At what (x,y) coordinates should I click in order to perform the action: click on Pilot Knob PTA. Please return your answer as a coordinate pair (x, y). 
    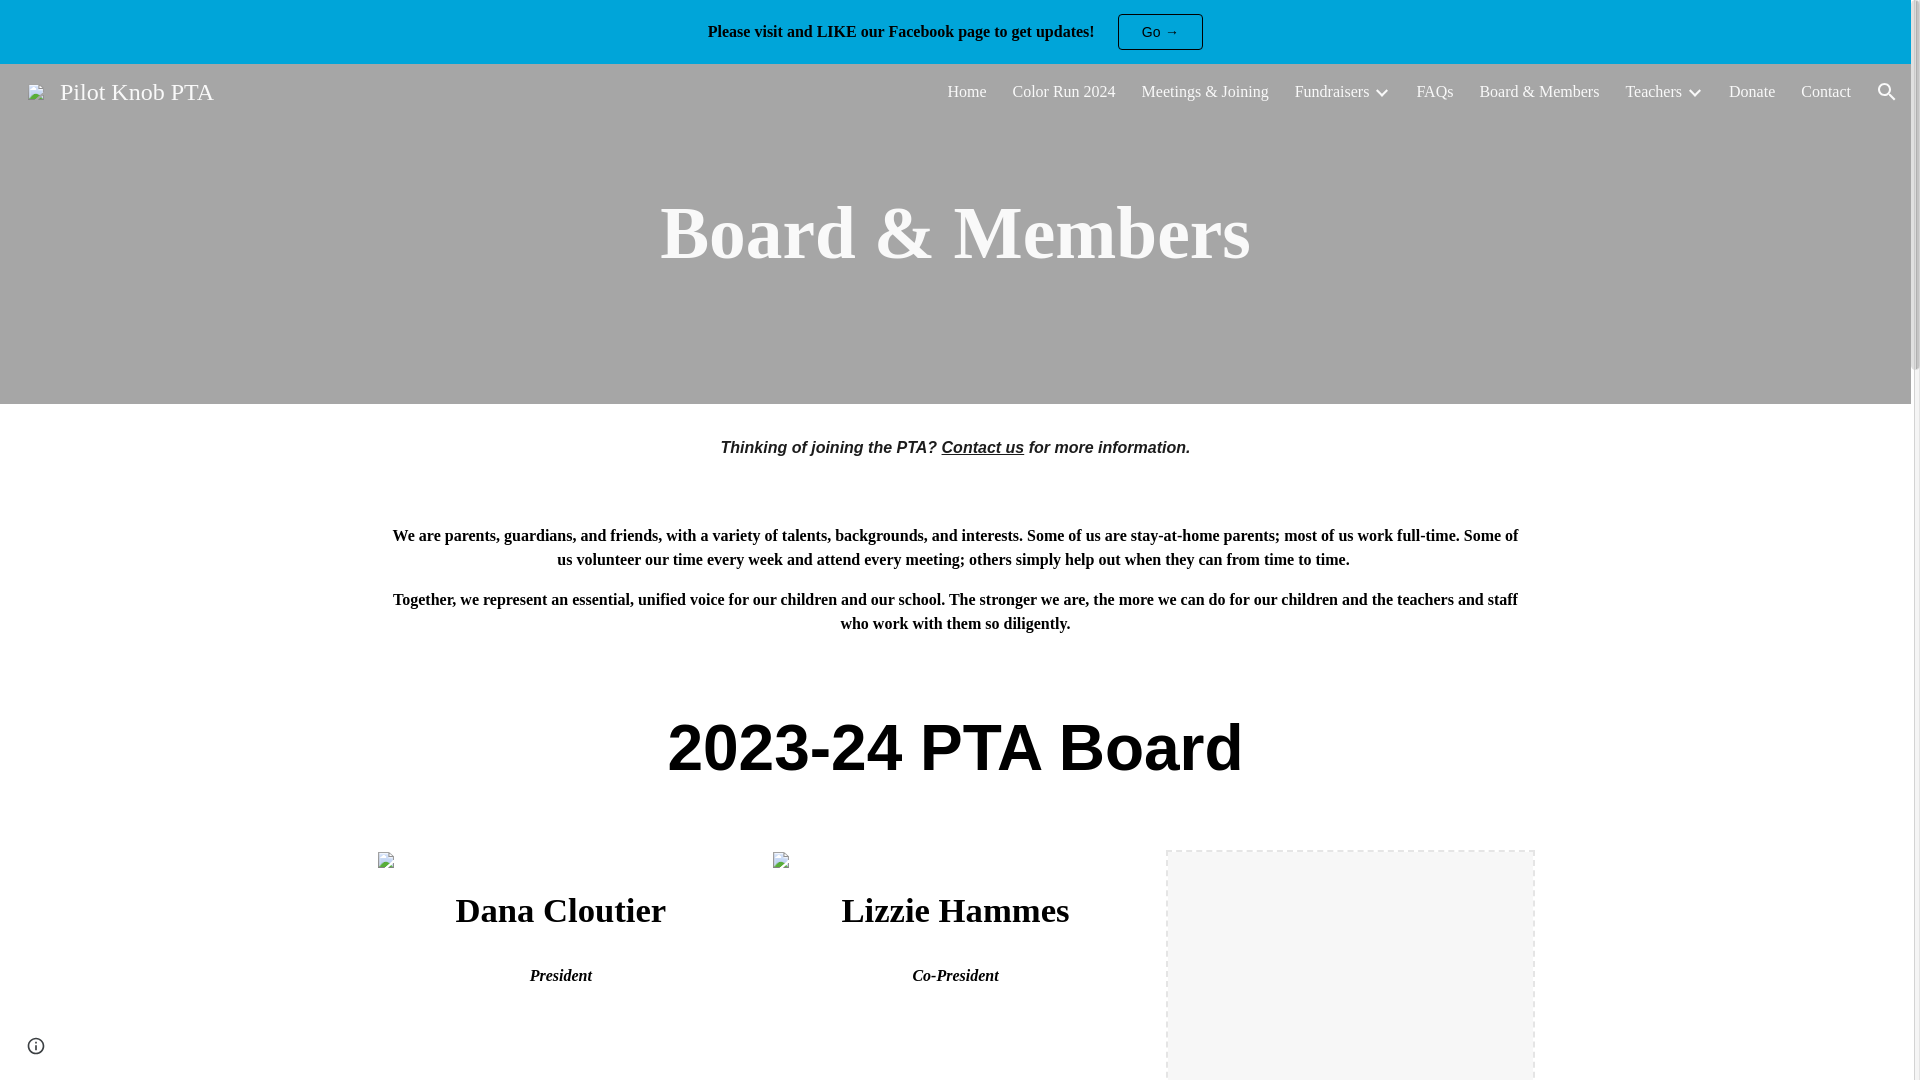
    Looking at the image, I should click on (120, 89).